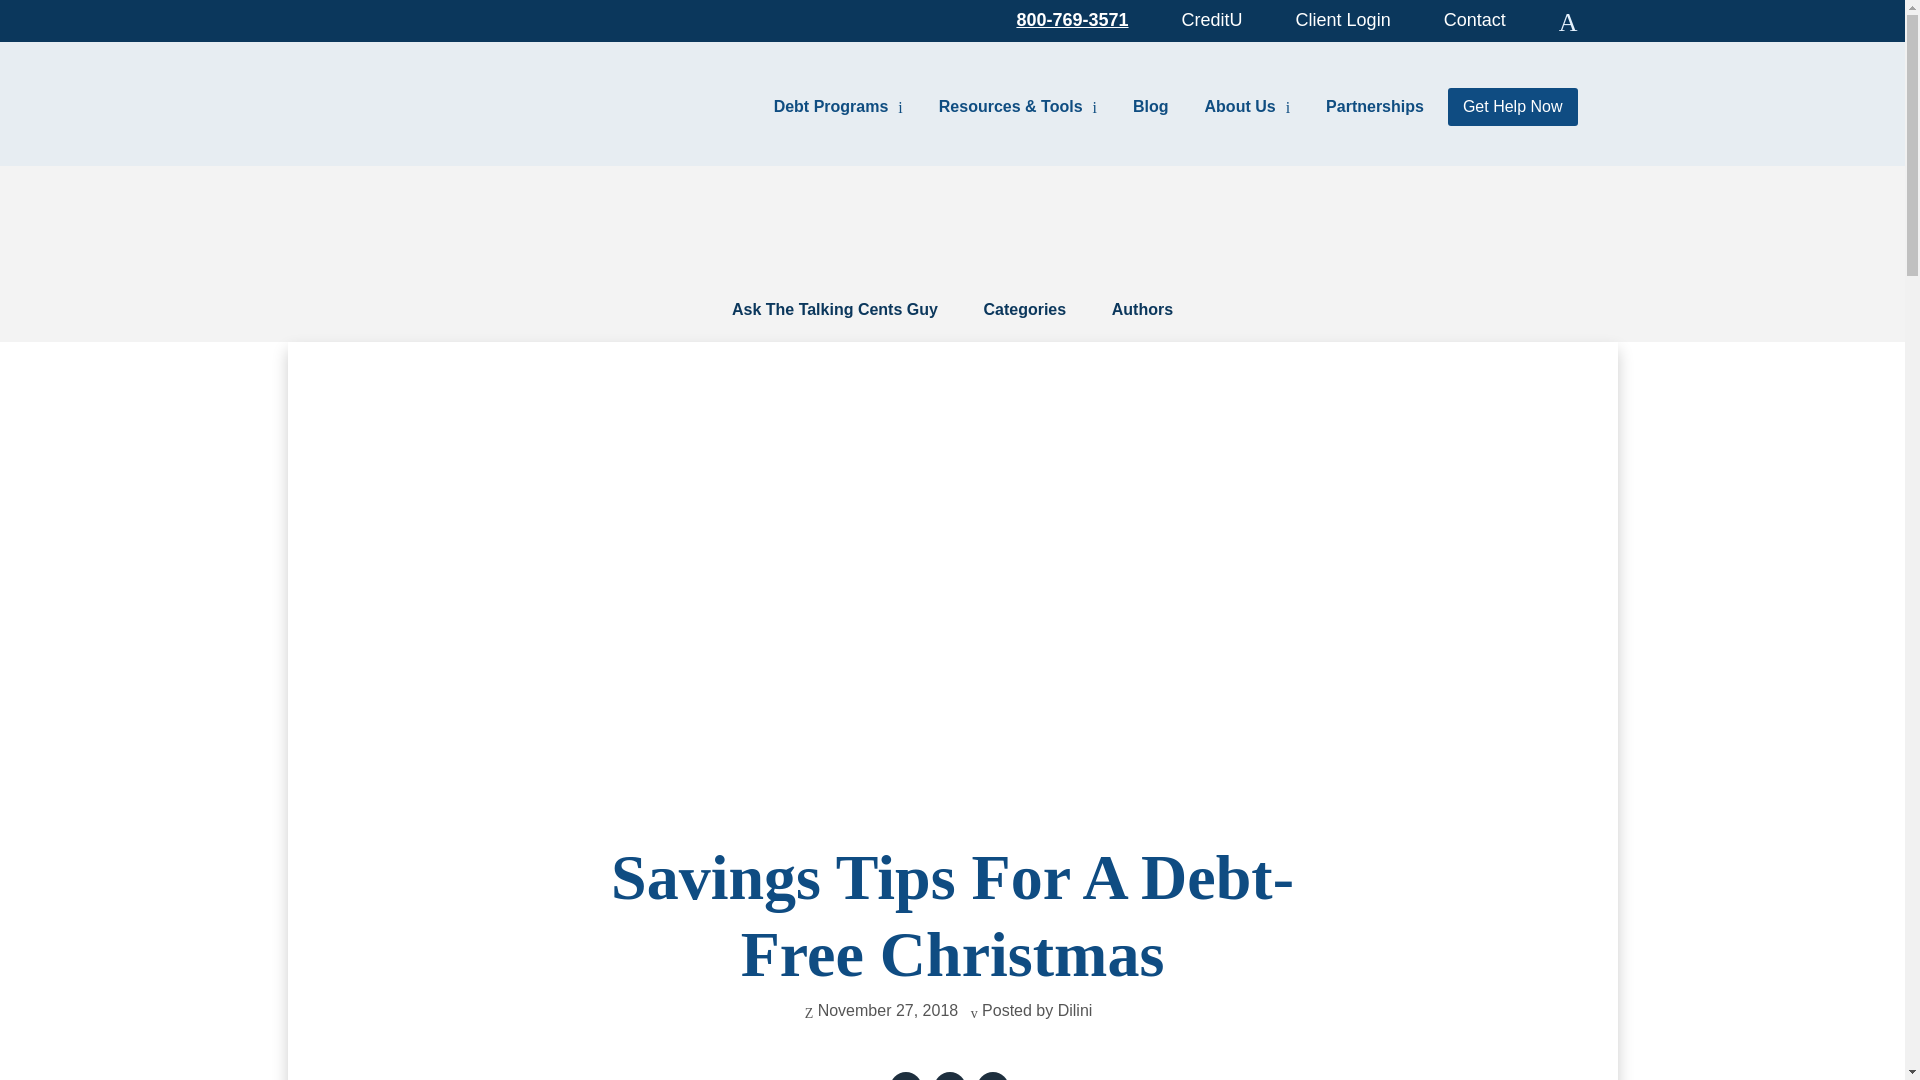 The image size is (1920, 1080). Describe the element at coordinates (1343, 18) in the screenshot. I see `Client Login` at that location.